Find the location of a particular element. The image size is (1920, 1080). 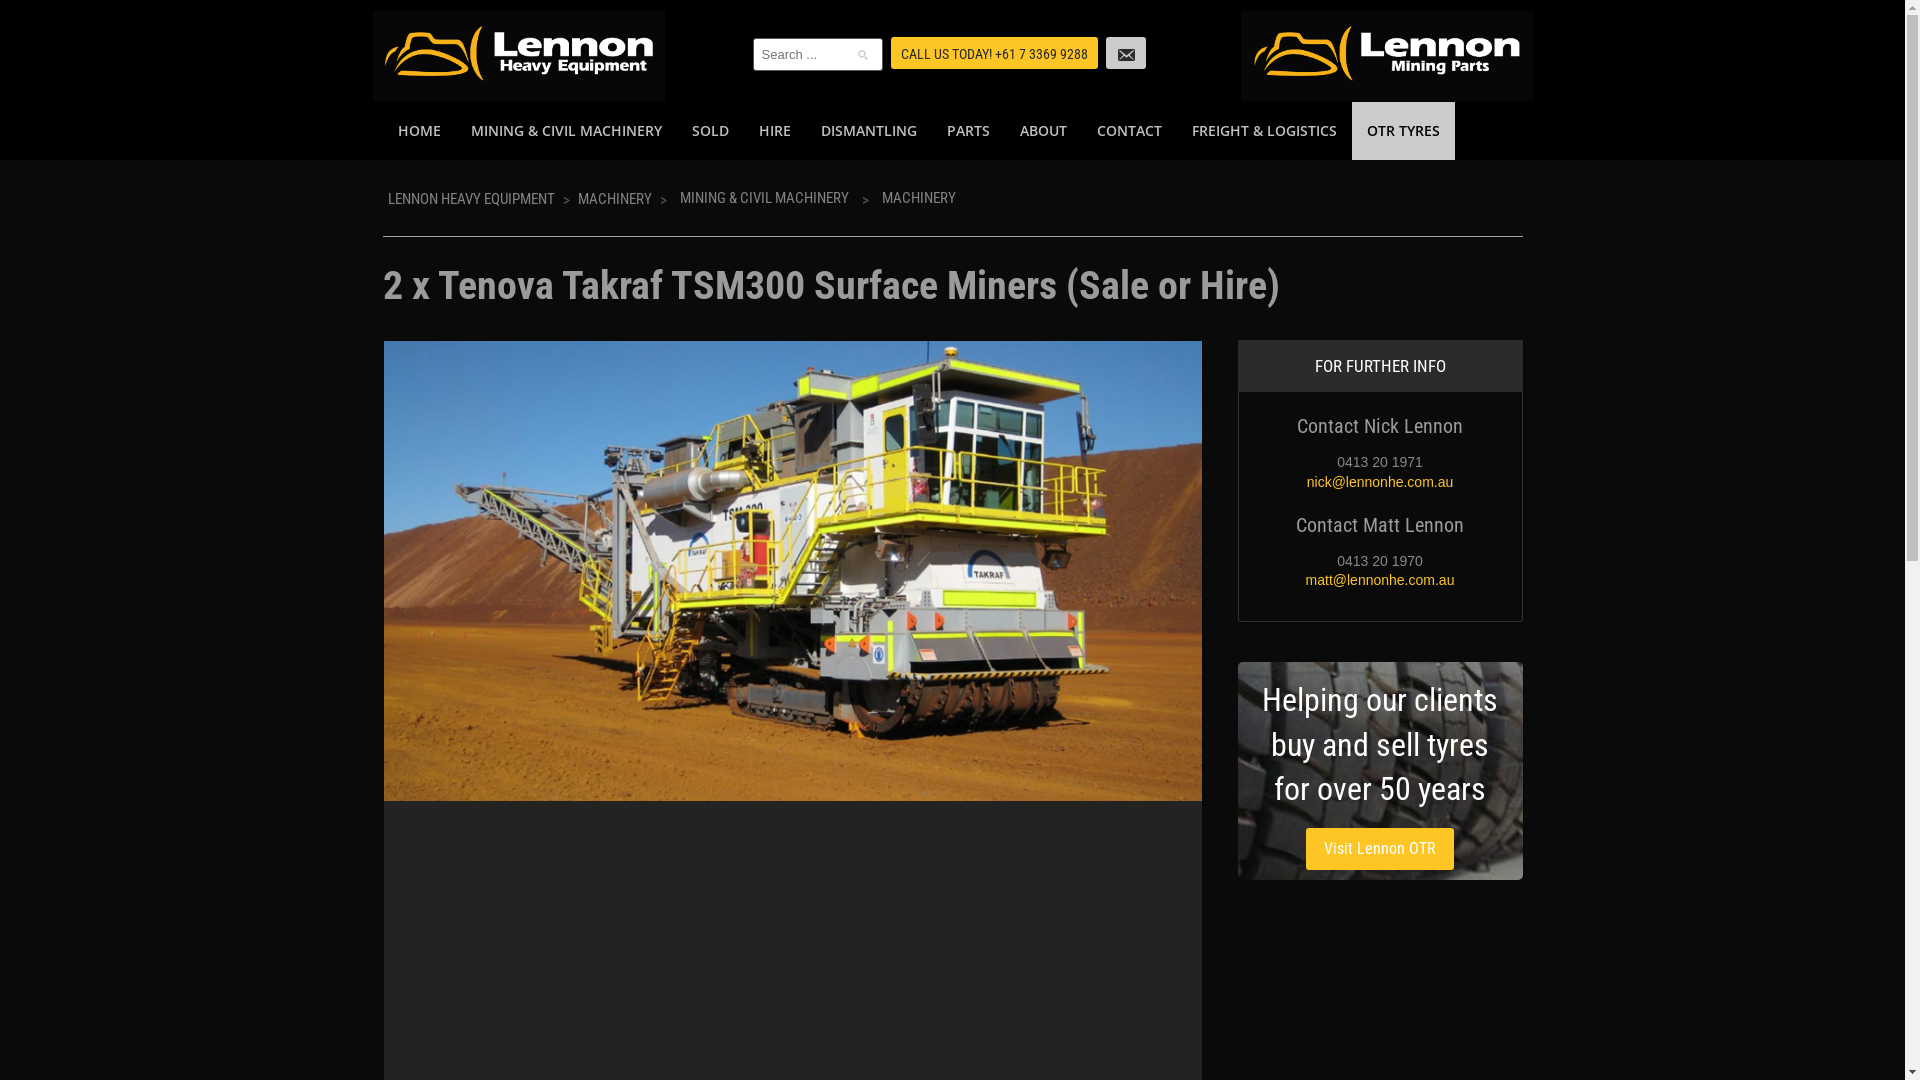

CALL US TODAY! +61 7 3369 9288 is located at coordinates (994, 53).